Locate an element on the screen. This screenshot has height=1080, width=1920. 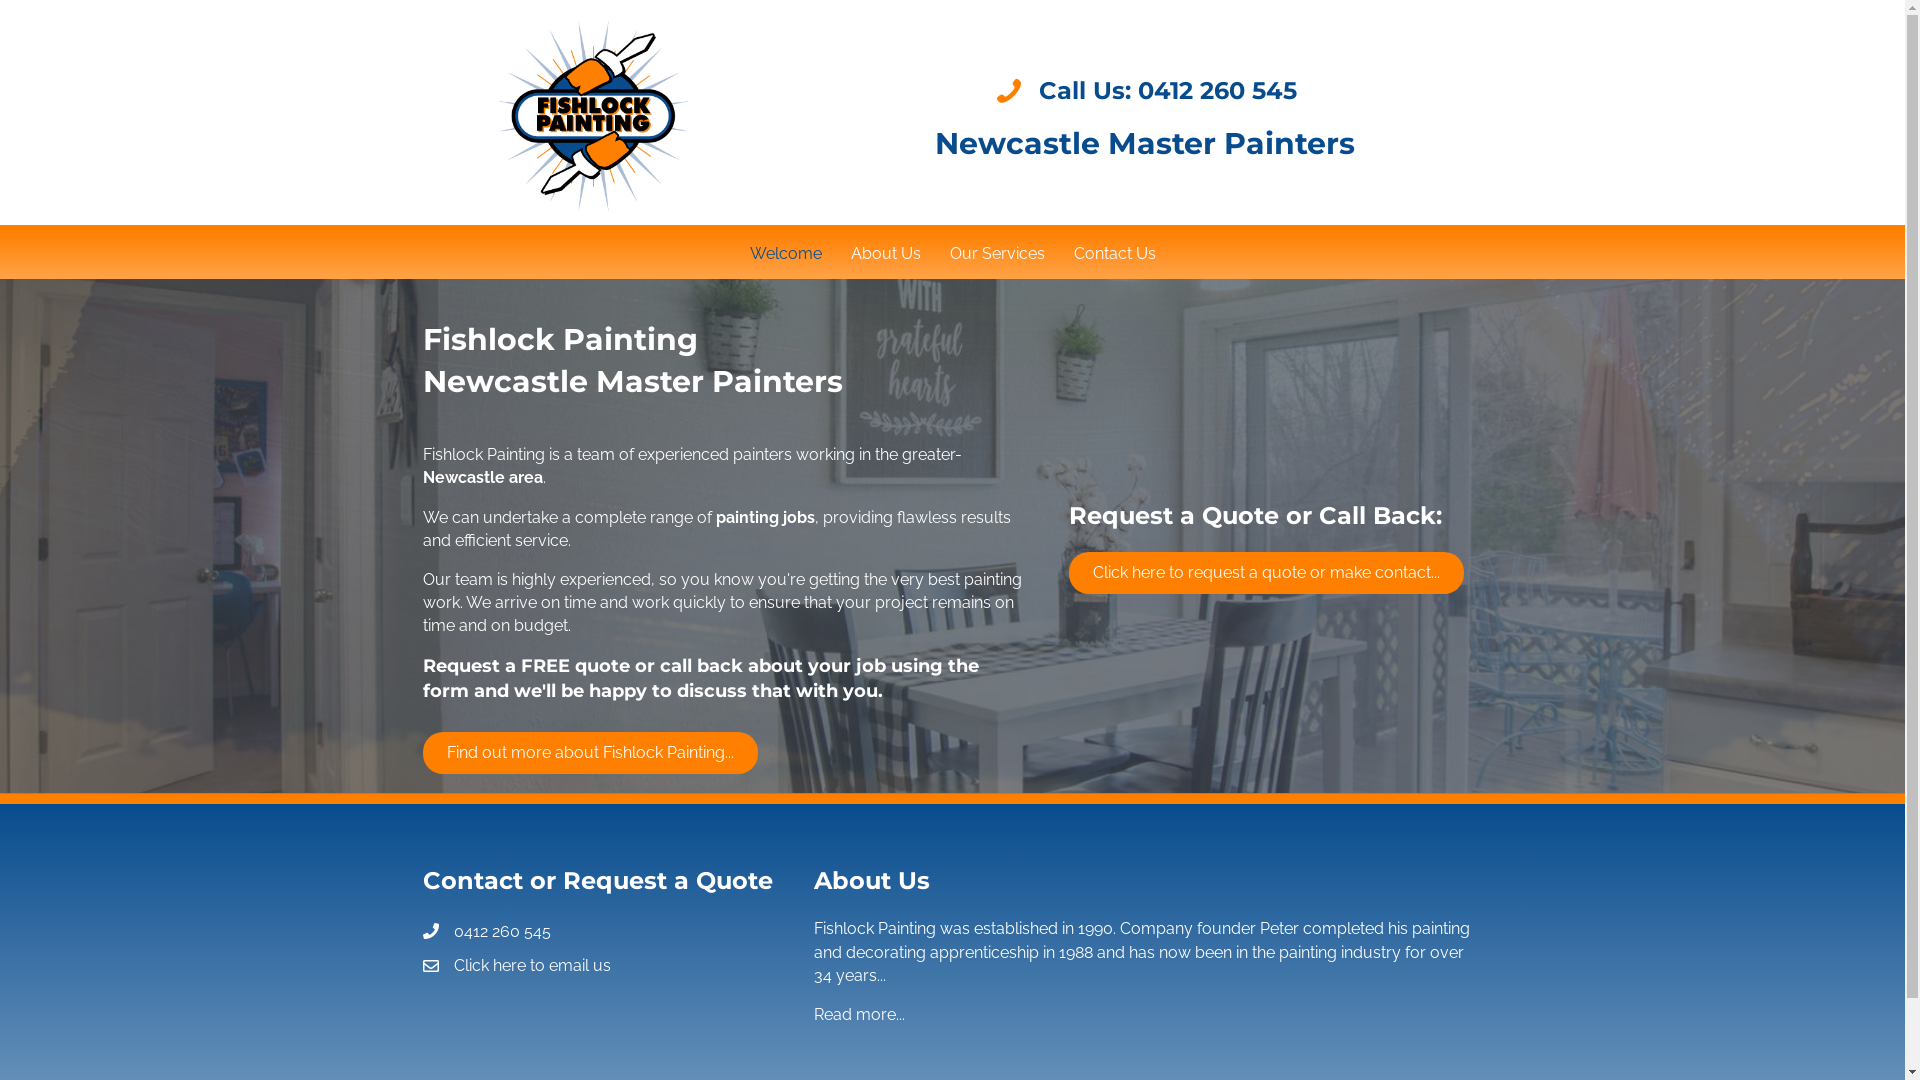
0412 260 545 is located at coordinates (502, 932).